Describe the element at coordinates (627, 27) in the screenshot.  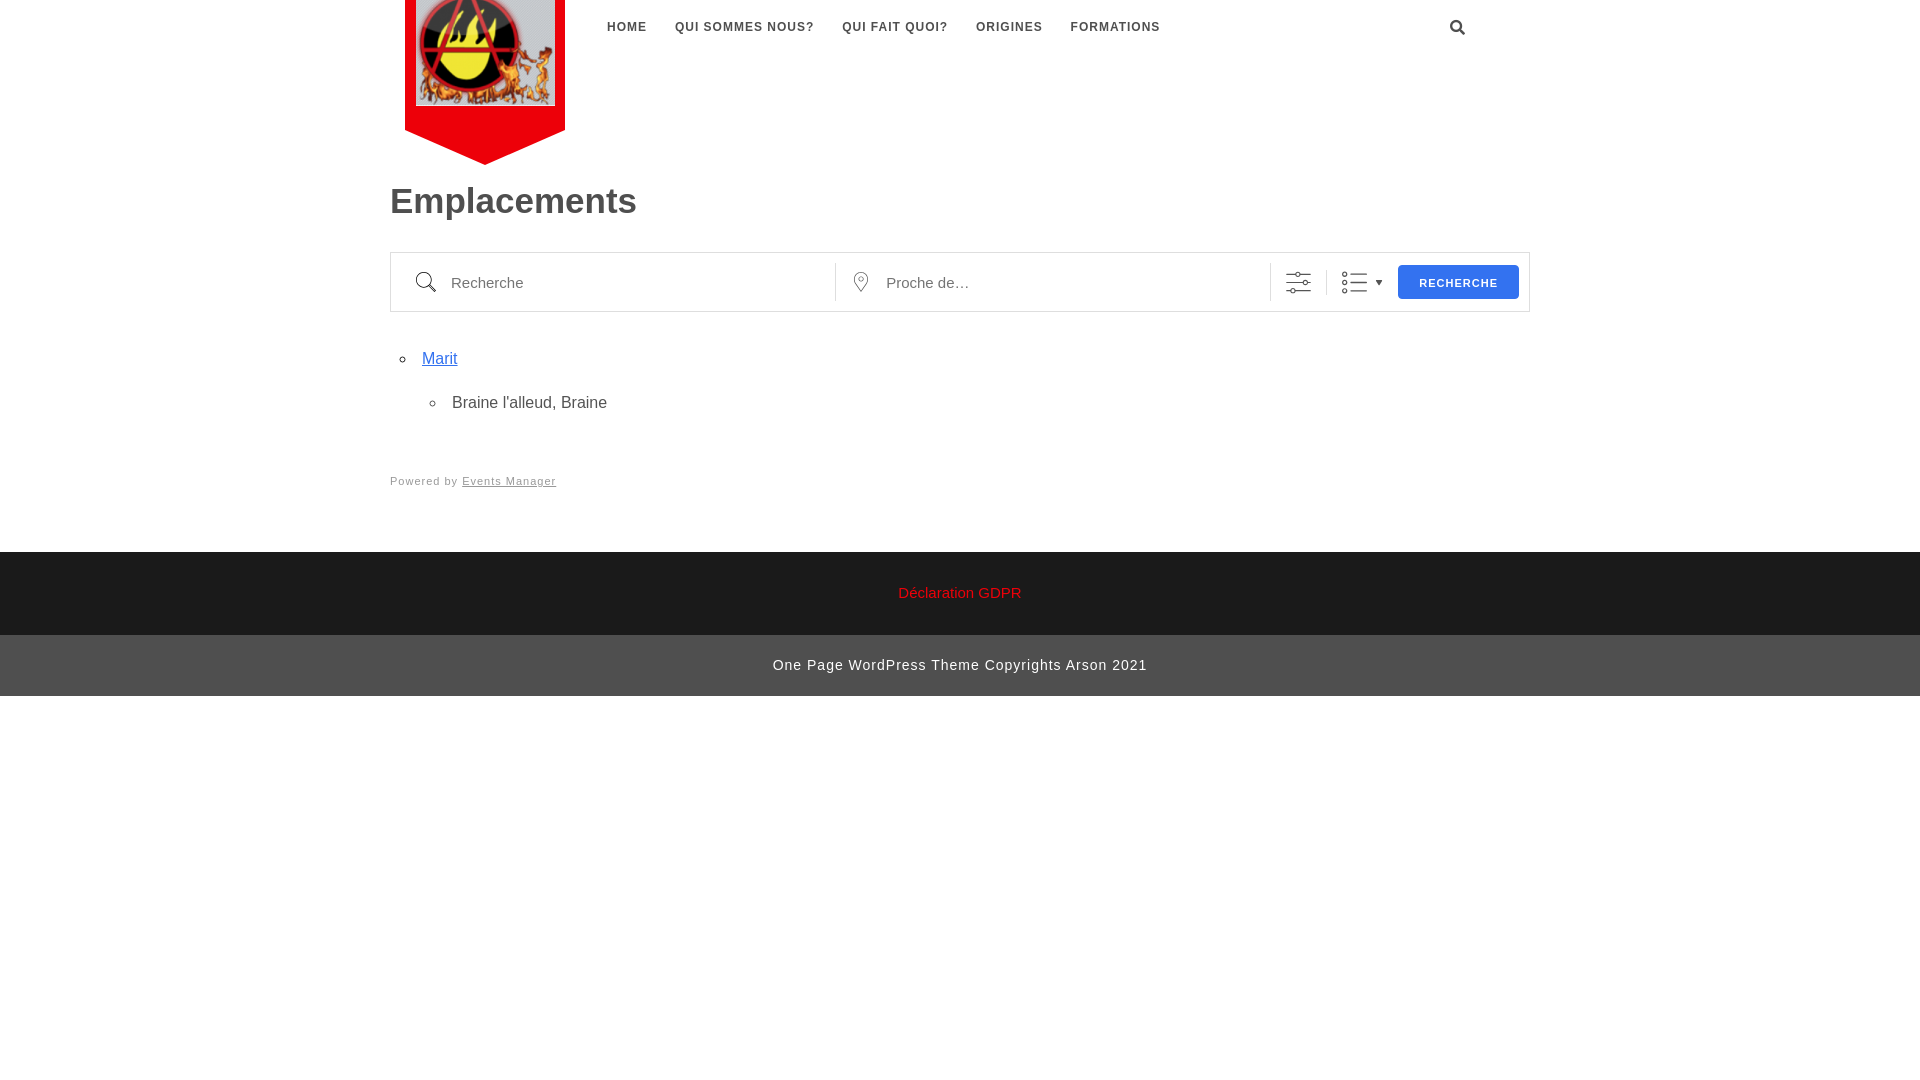
I see `HOME` at that location.